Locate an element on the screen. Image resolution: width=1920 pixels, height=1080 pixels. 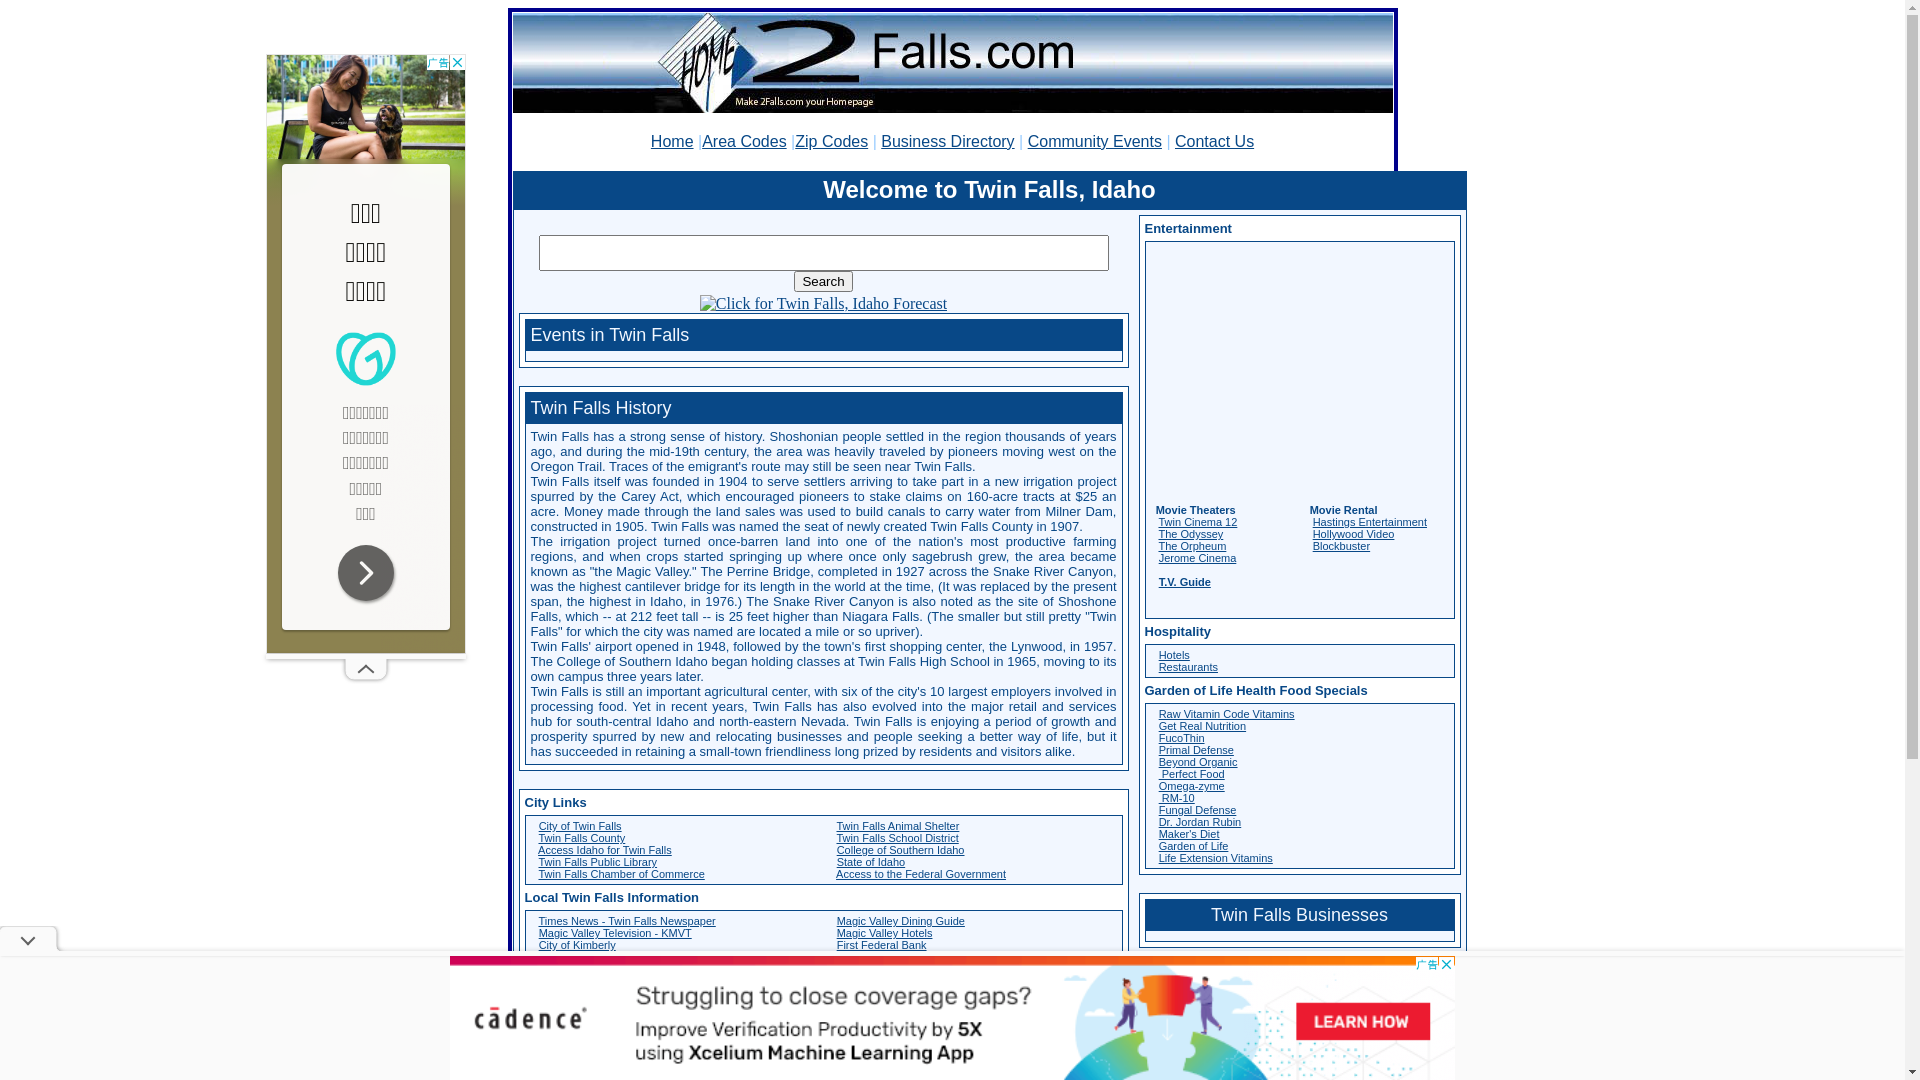
Dr. Jordan Rubin is located at coordinates (1200, 822).